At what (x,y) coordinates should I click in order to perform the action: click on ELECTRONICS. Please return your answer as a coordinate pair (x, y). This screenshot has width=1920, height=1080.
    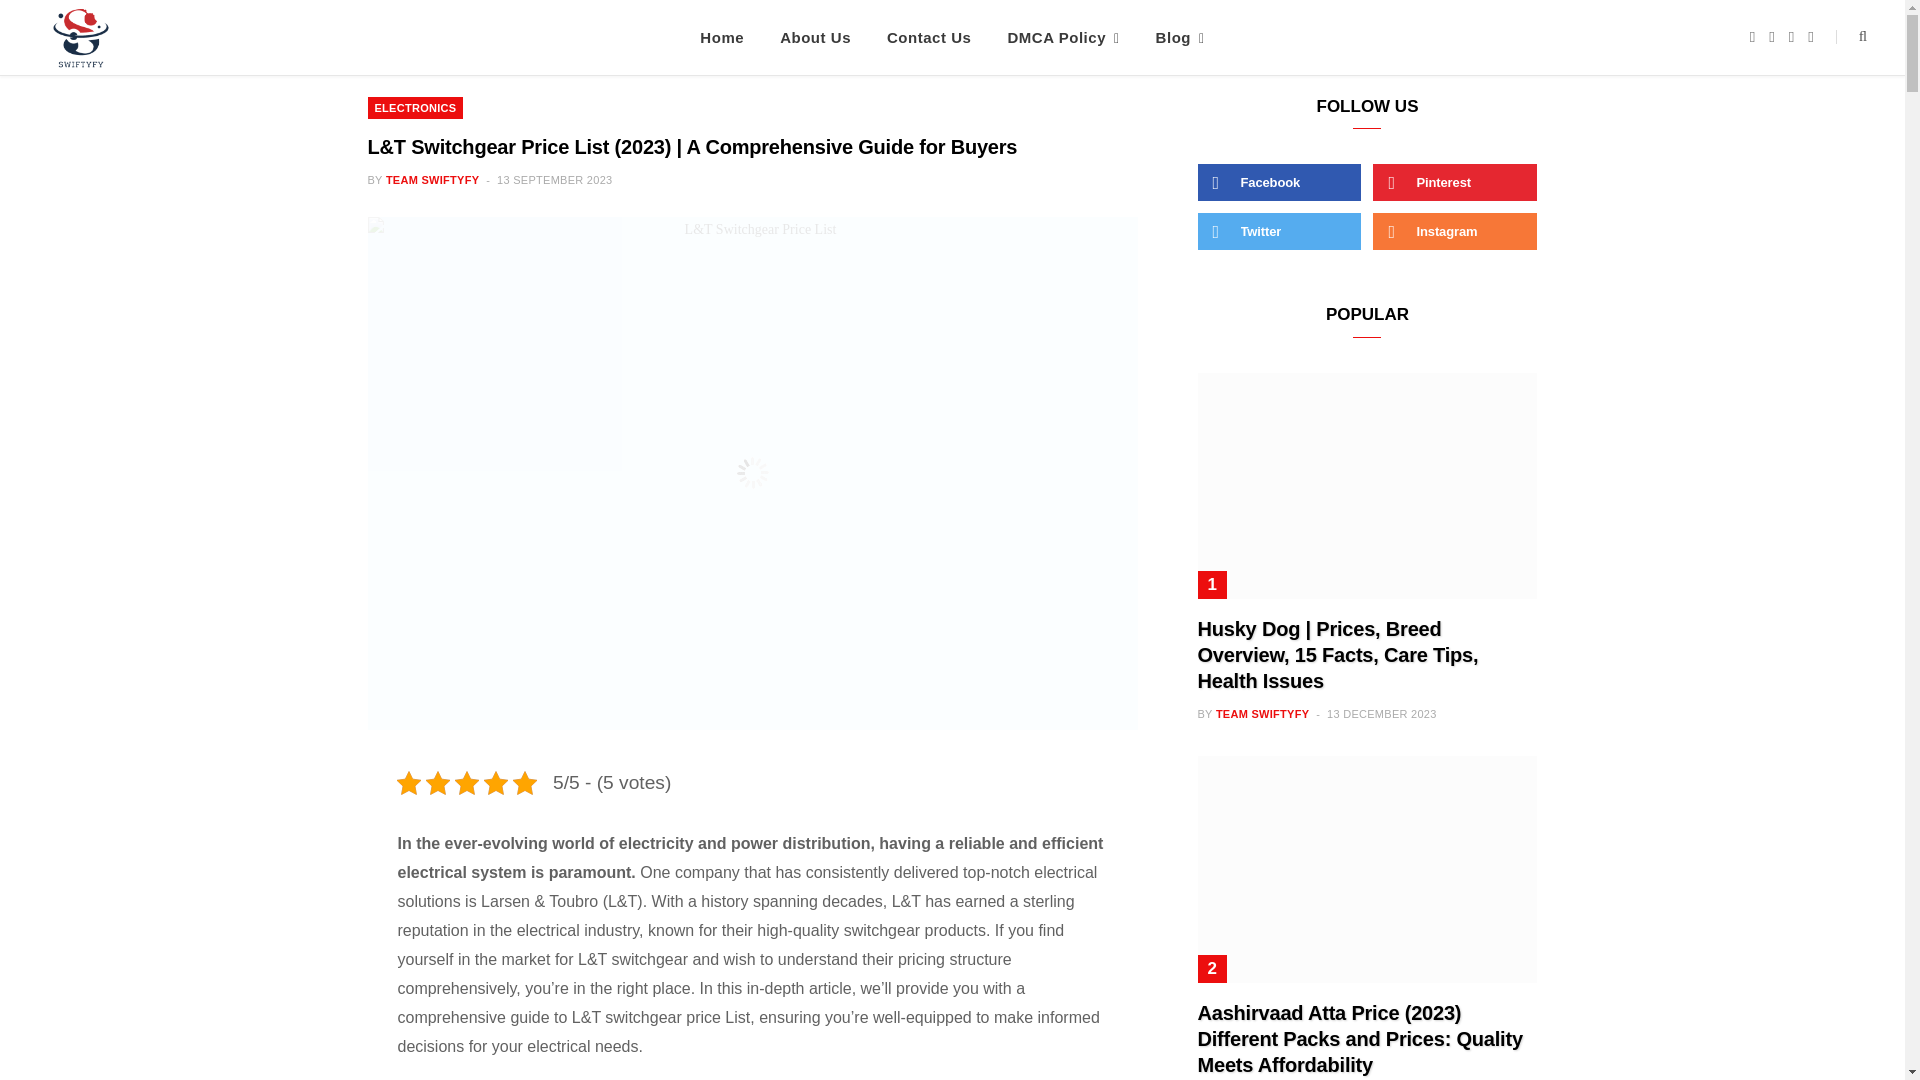
    Looking at the image, I should click on (416, 108).